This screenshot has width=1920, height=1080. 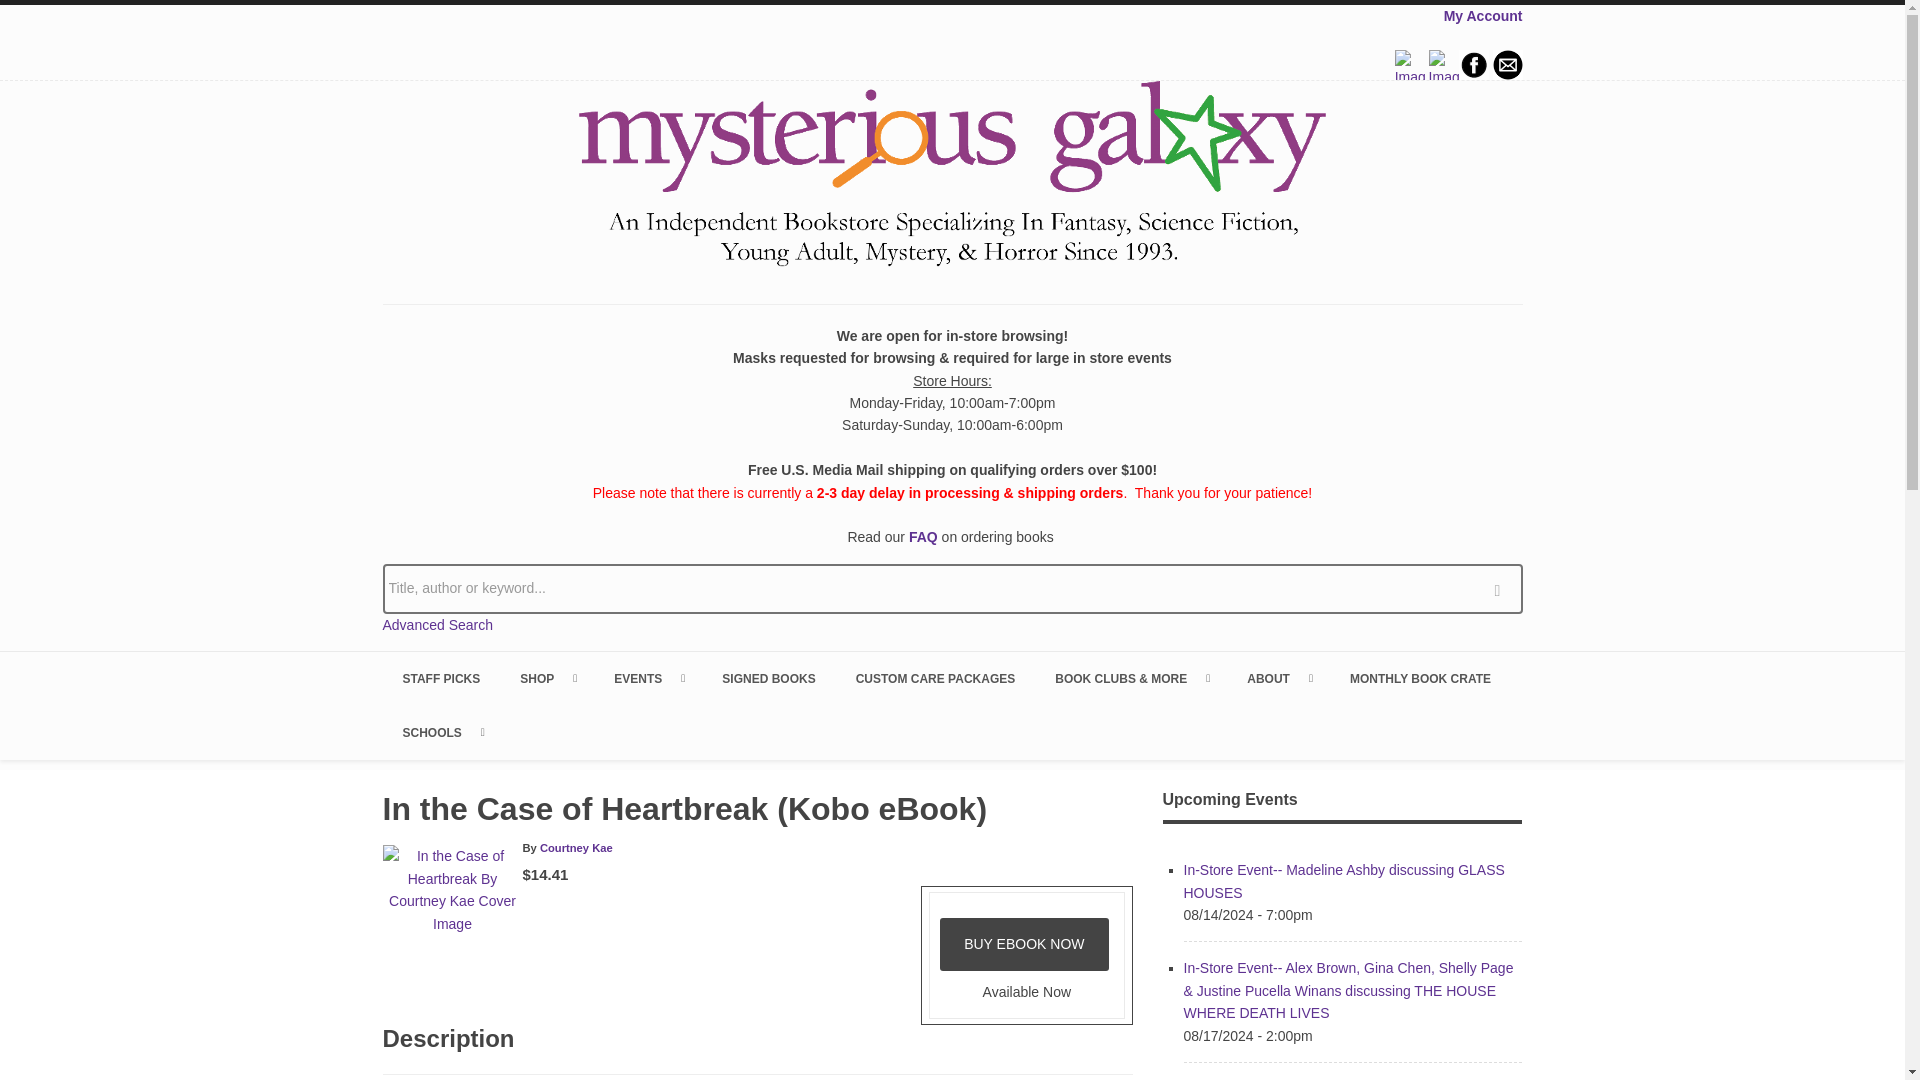 I want to click on Buy eBook Now, so click(x=1024, y=944).